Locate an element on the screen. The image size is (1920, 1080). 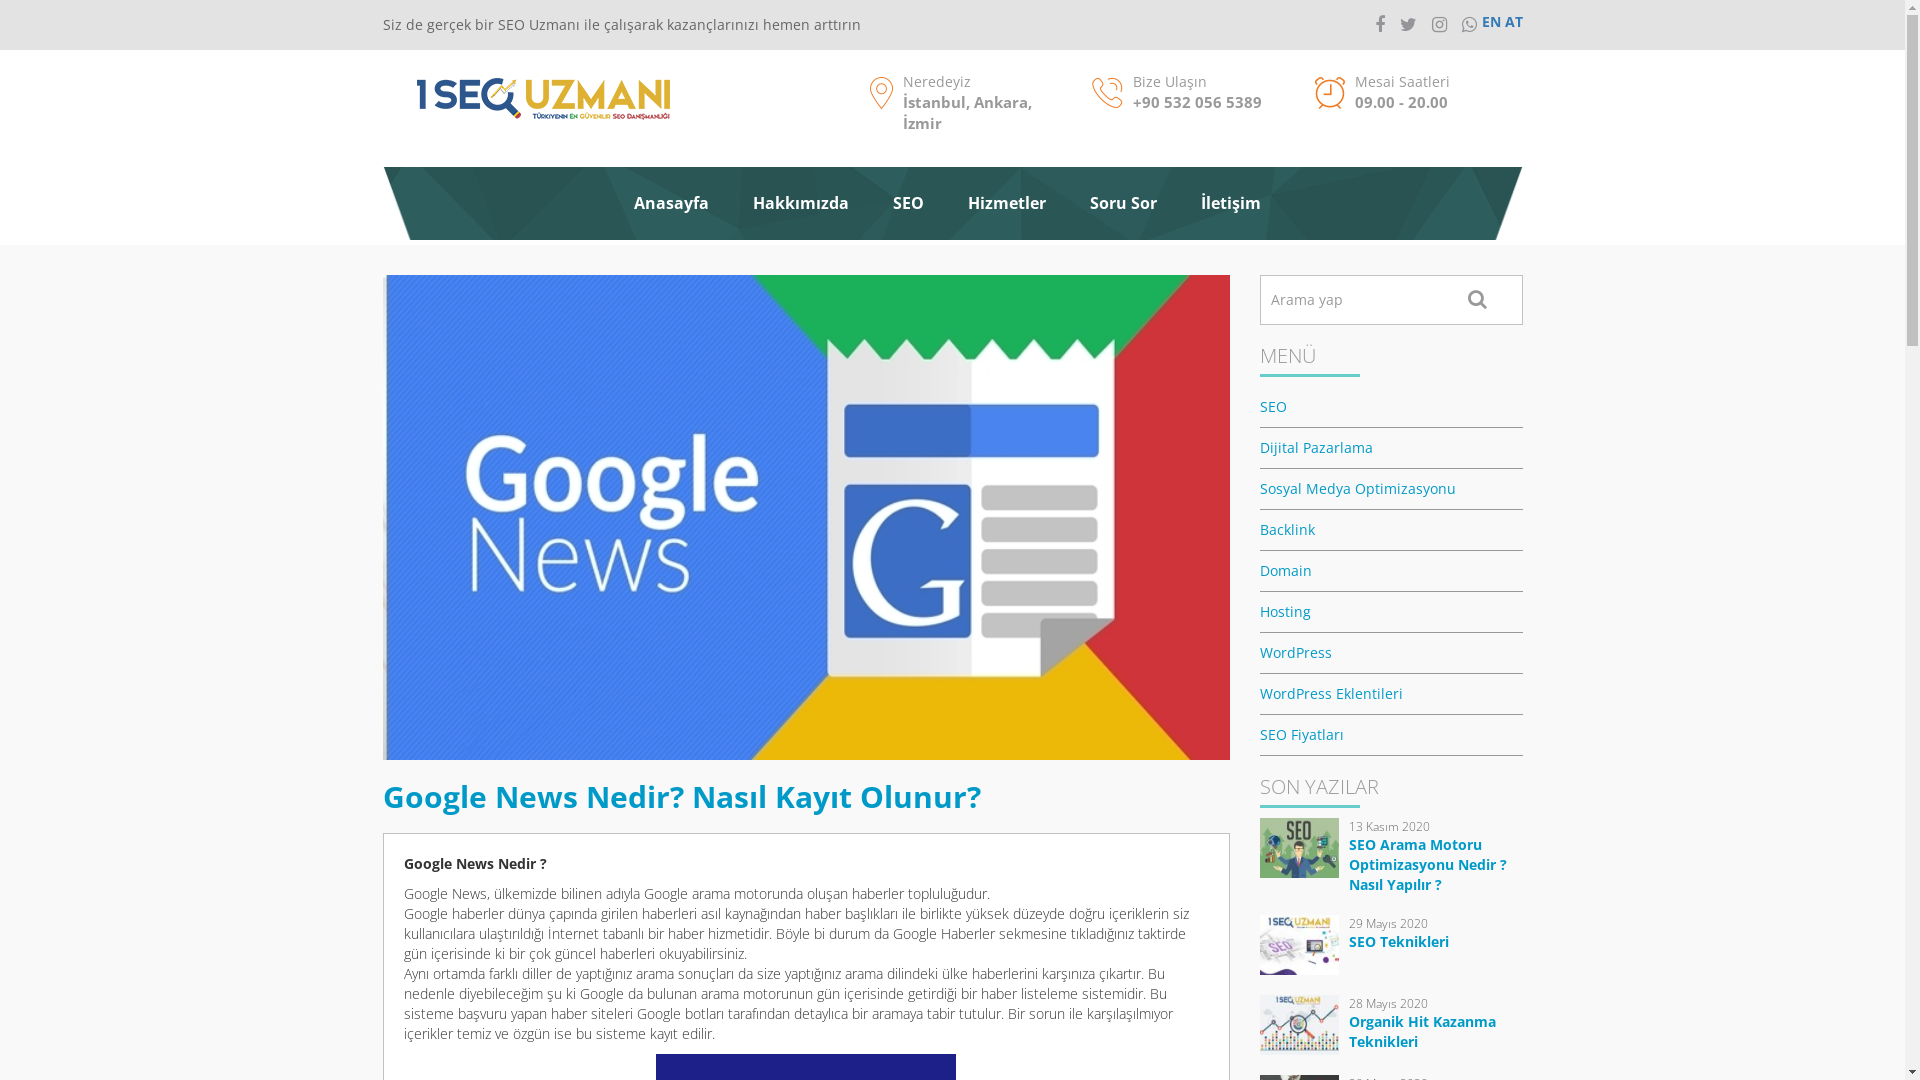
WordPress is located at coordinates (1392, 654).